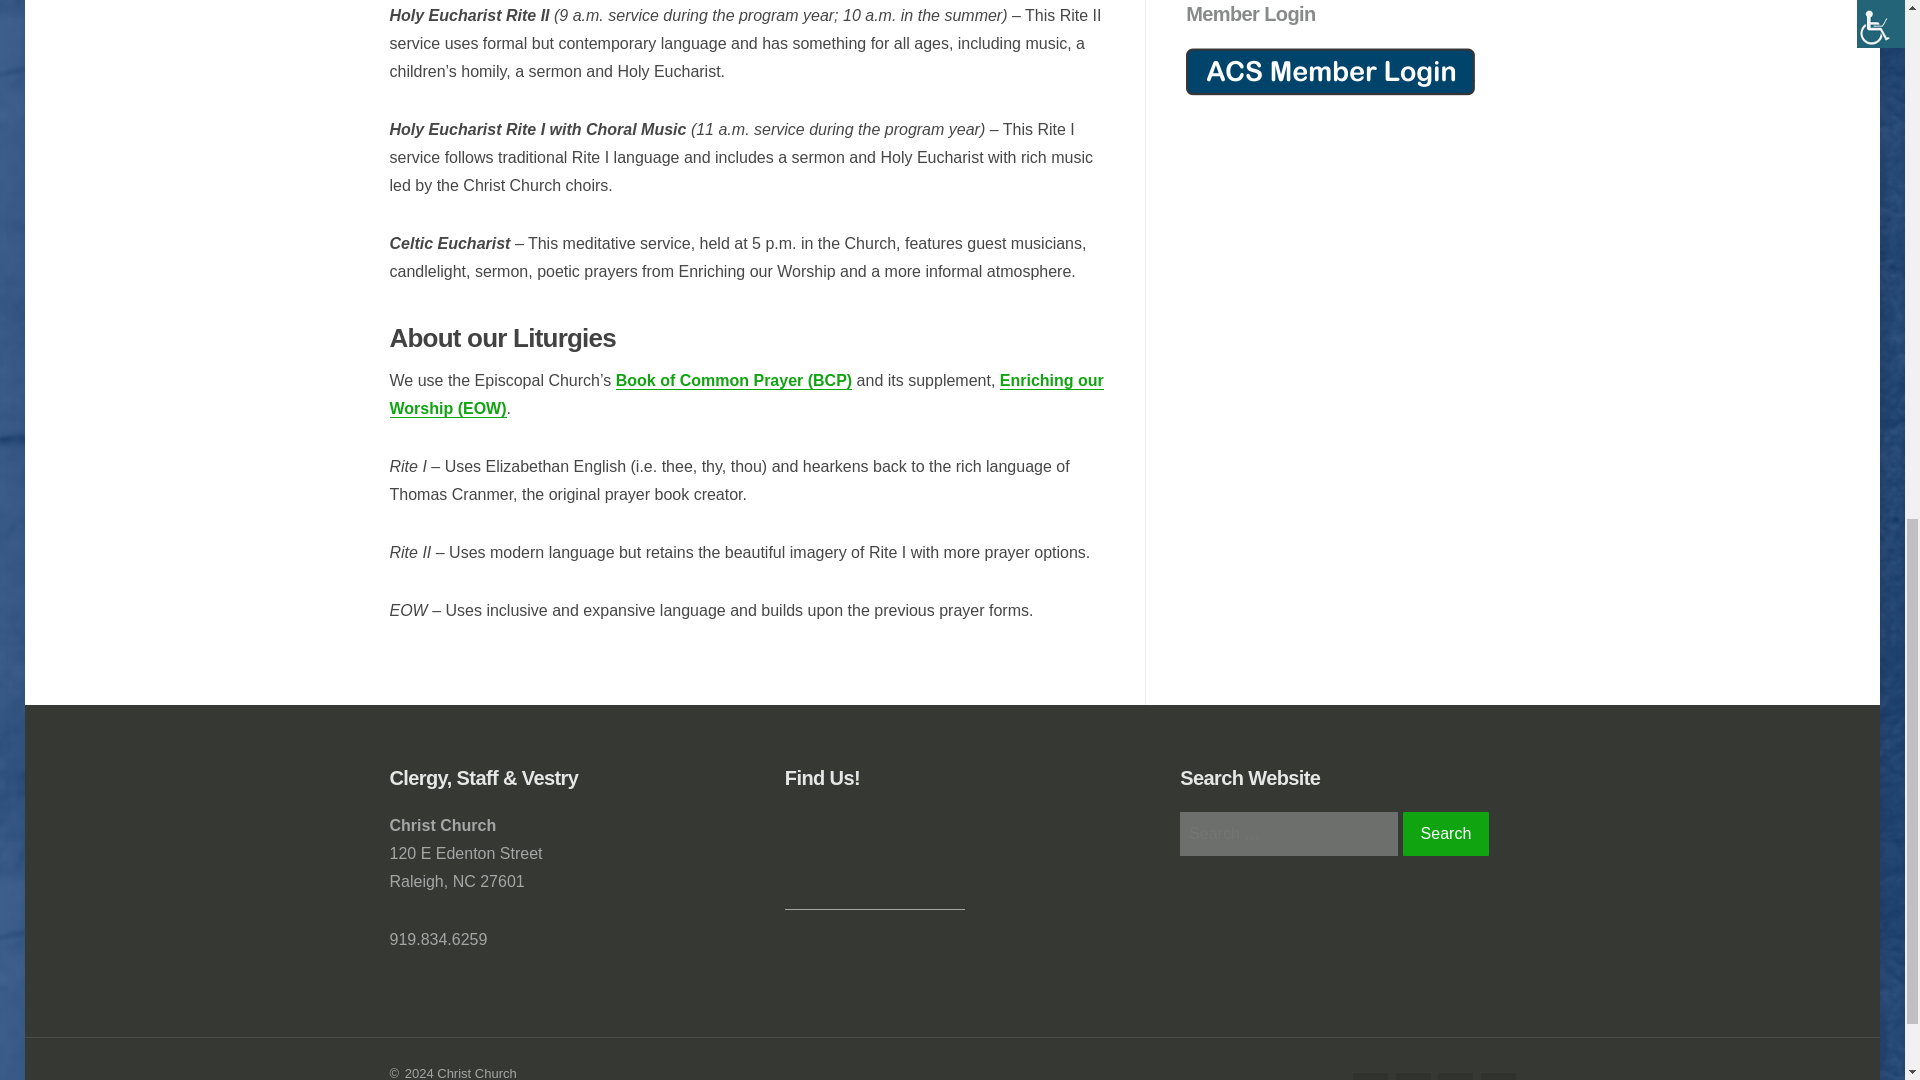 This screenshot has width=1920, height=1080. What do you see at coordinates (1446, 834) in the screenshot?
I see `Search` at bounding box center [1446, 834].